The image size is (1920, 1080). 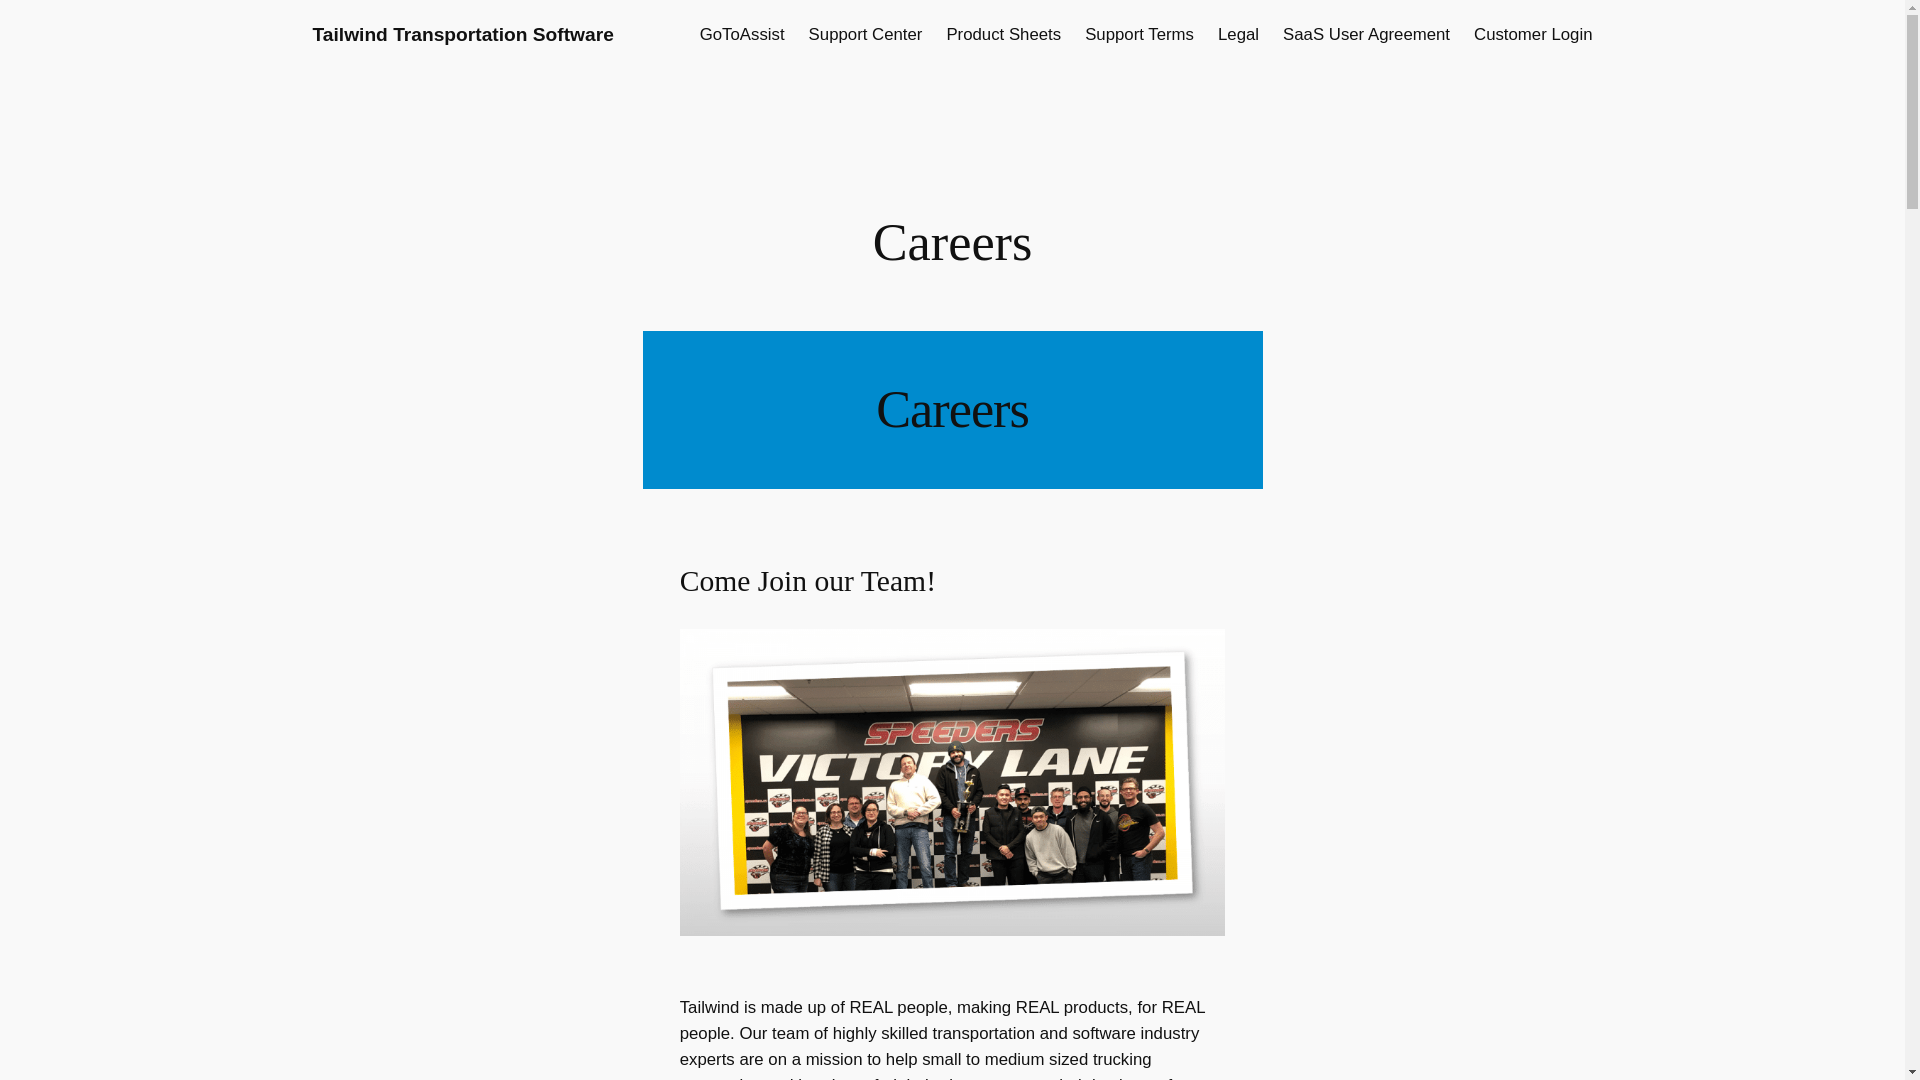 I want to click on Customer Login, so click(x=1532, y=34).